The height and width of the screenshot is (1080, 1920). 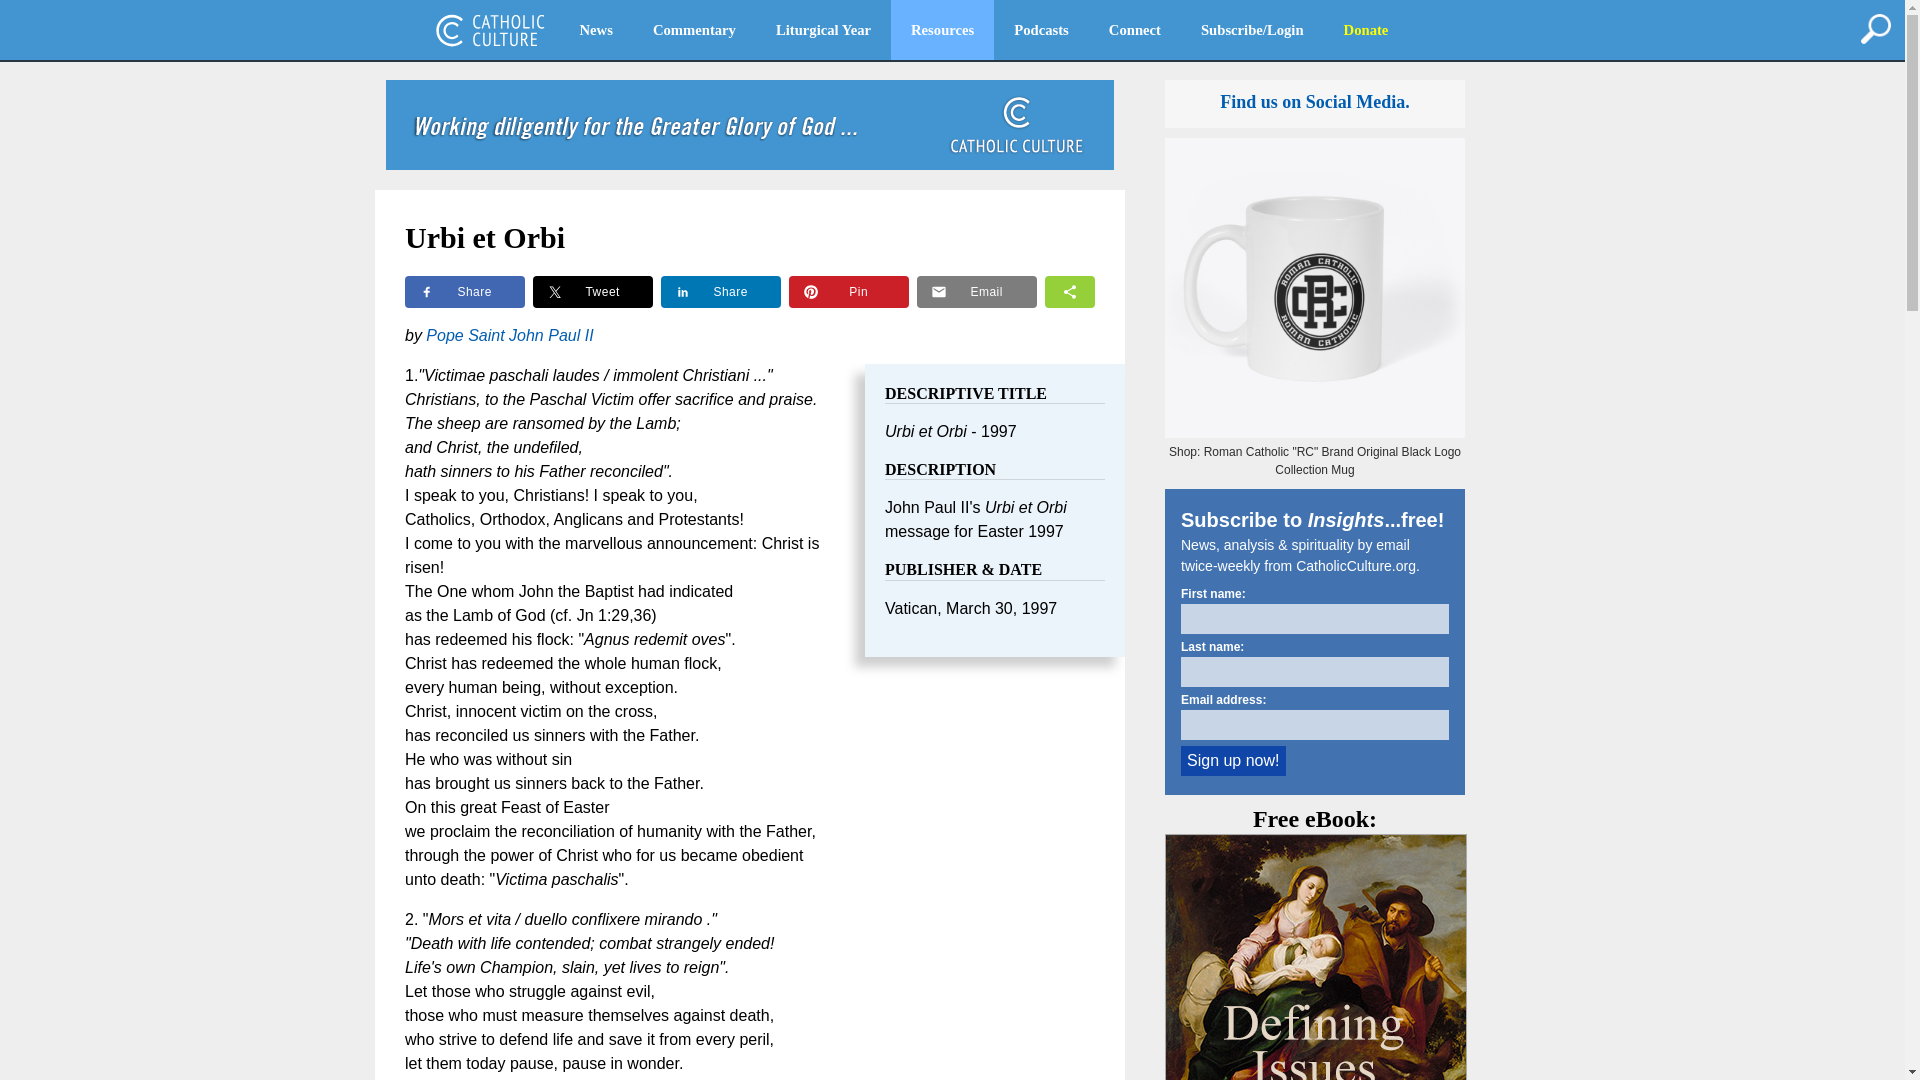 I want to click on Sign up now!, so click(x=1233, y=761).